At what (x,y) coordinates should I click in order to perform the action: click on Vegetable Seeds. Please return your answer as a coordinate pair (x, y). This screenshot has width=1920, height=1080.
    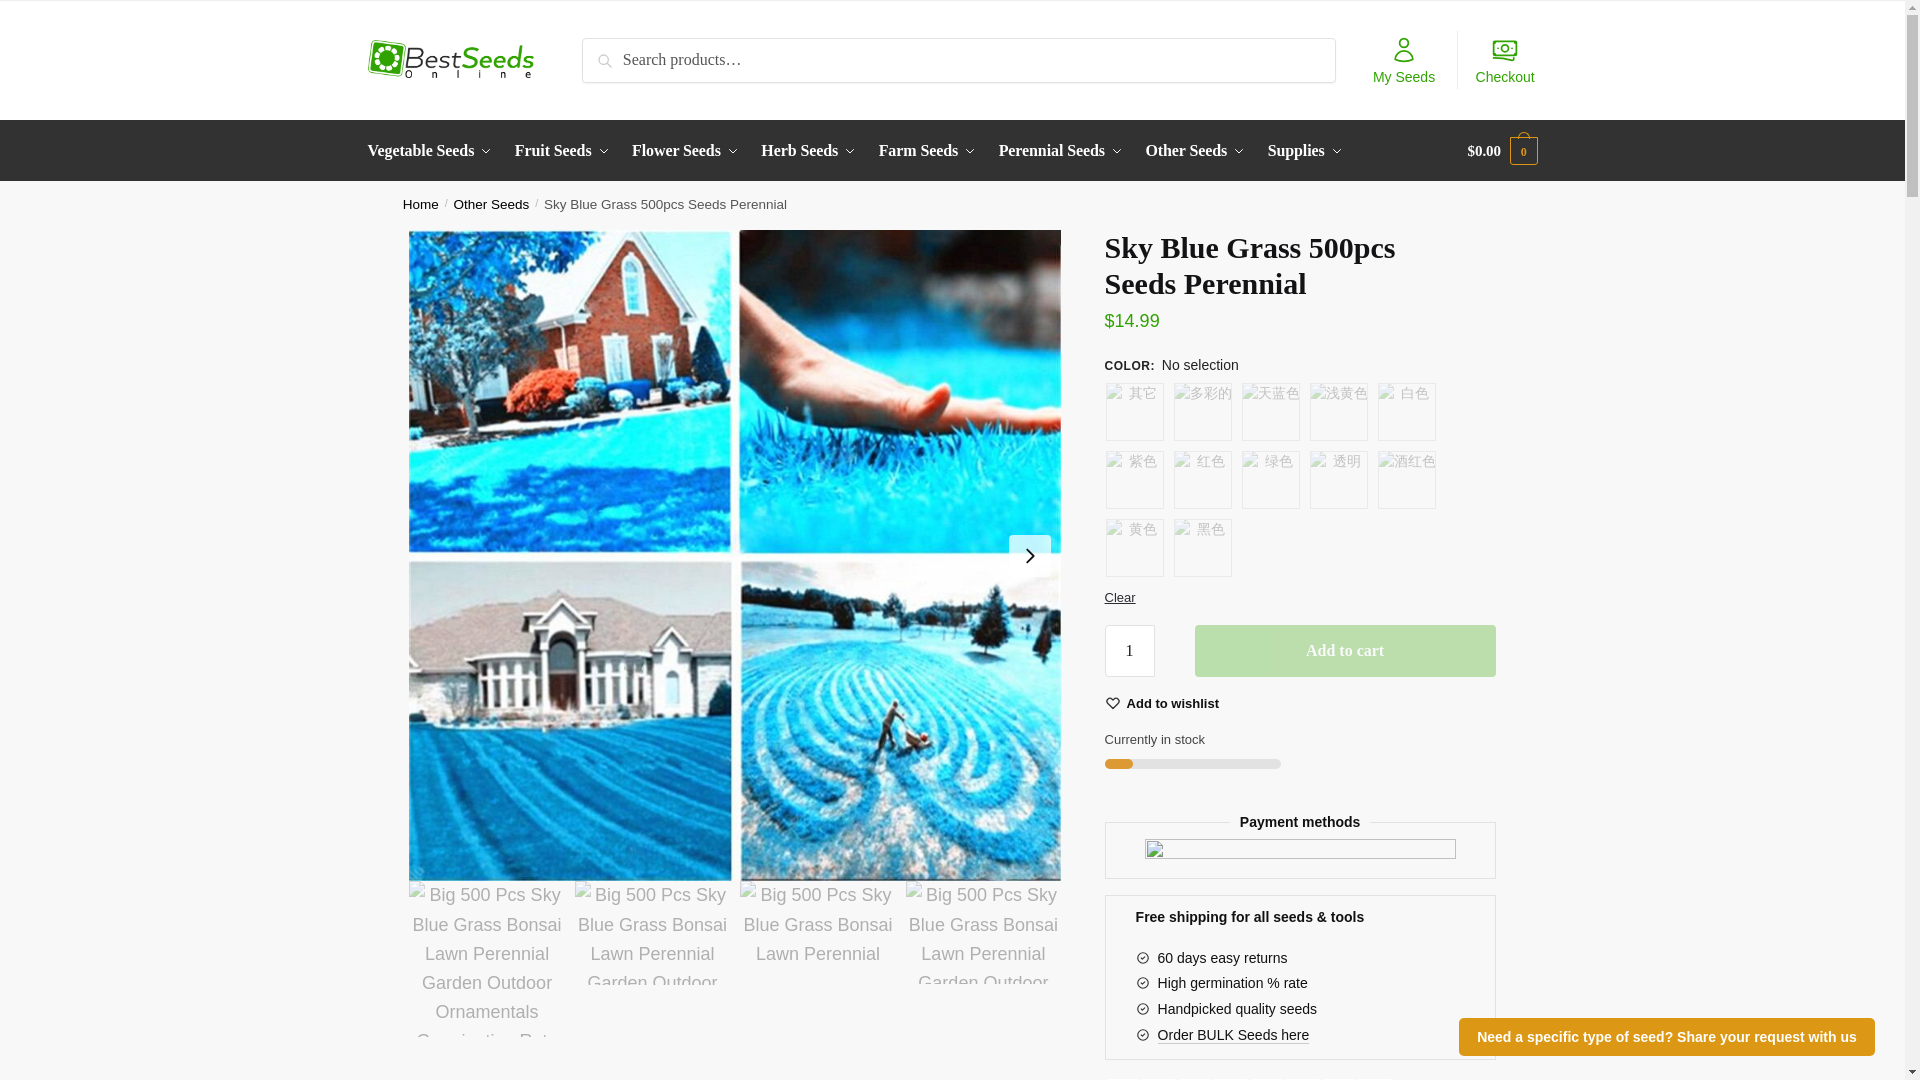
    Looking at the image, I should click on (434, 150).